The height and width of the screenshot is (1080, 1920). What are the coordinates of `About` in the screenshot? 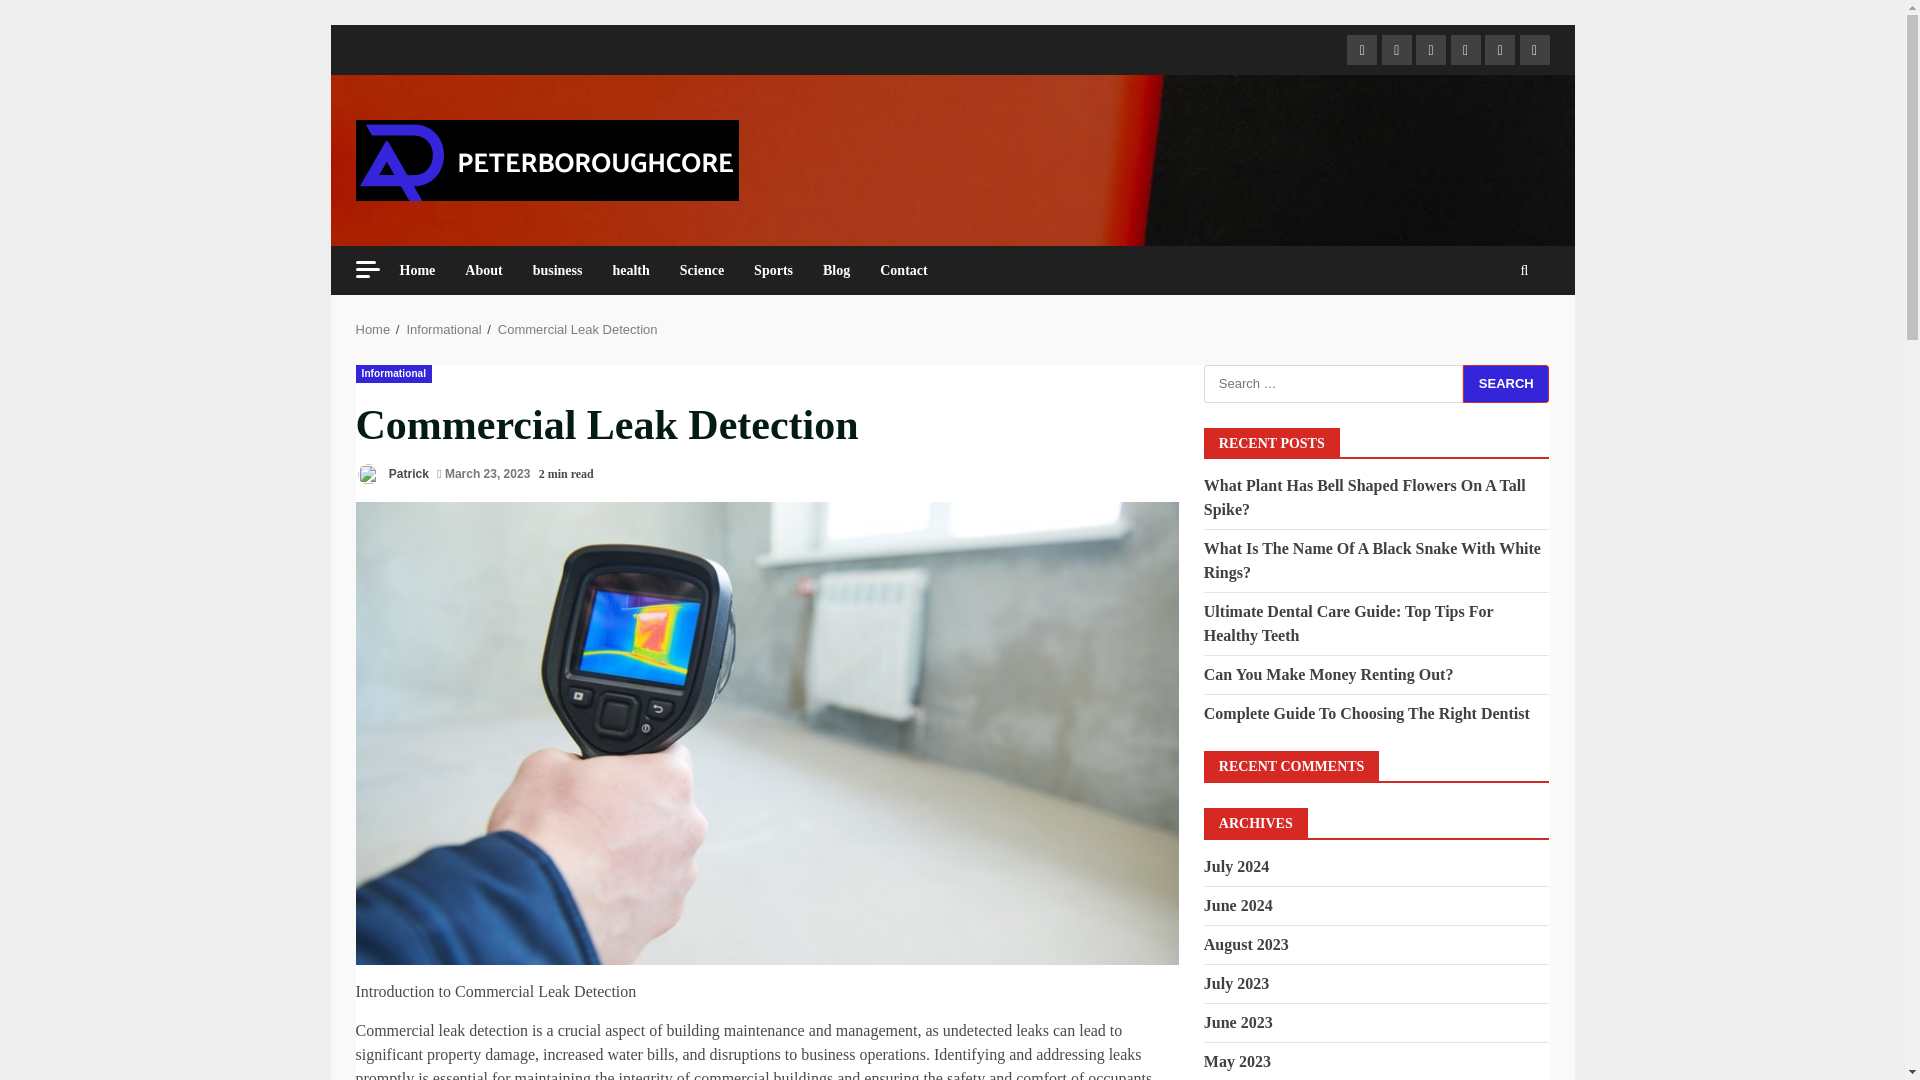 It's located at (482, 270).